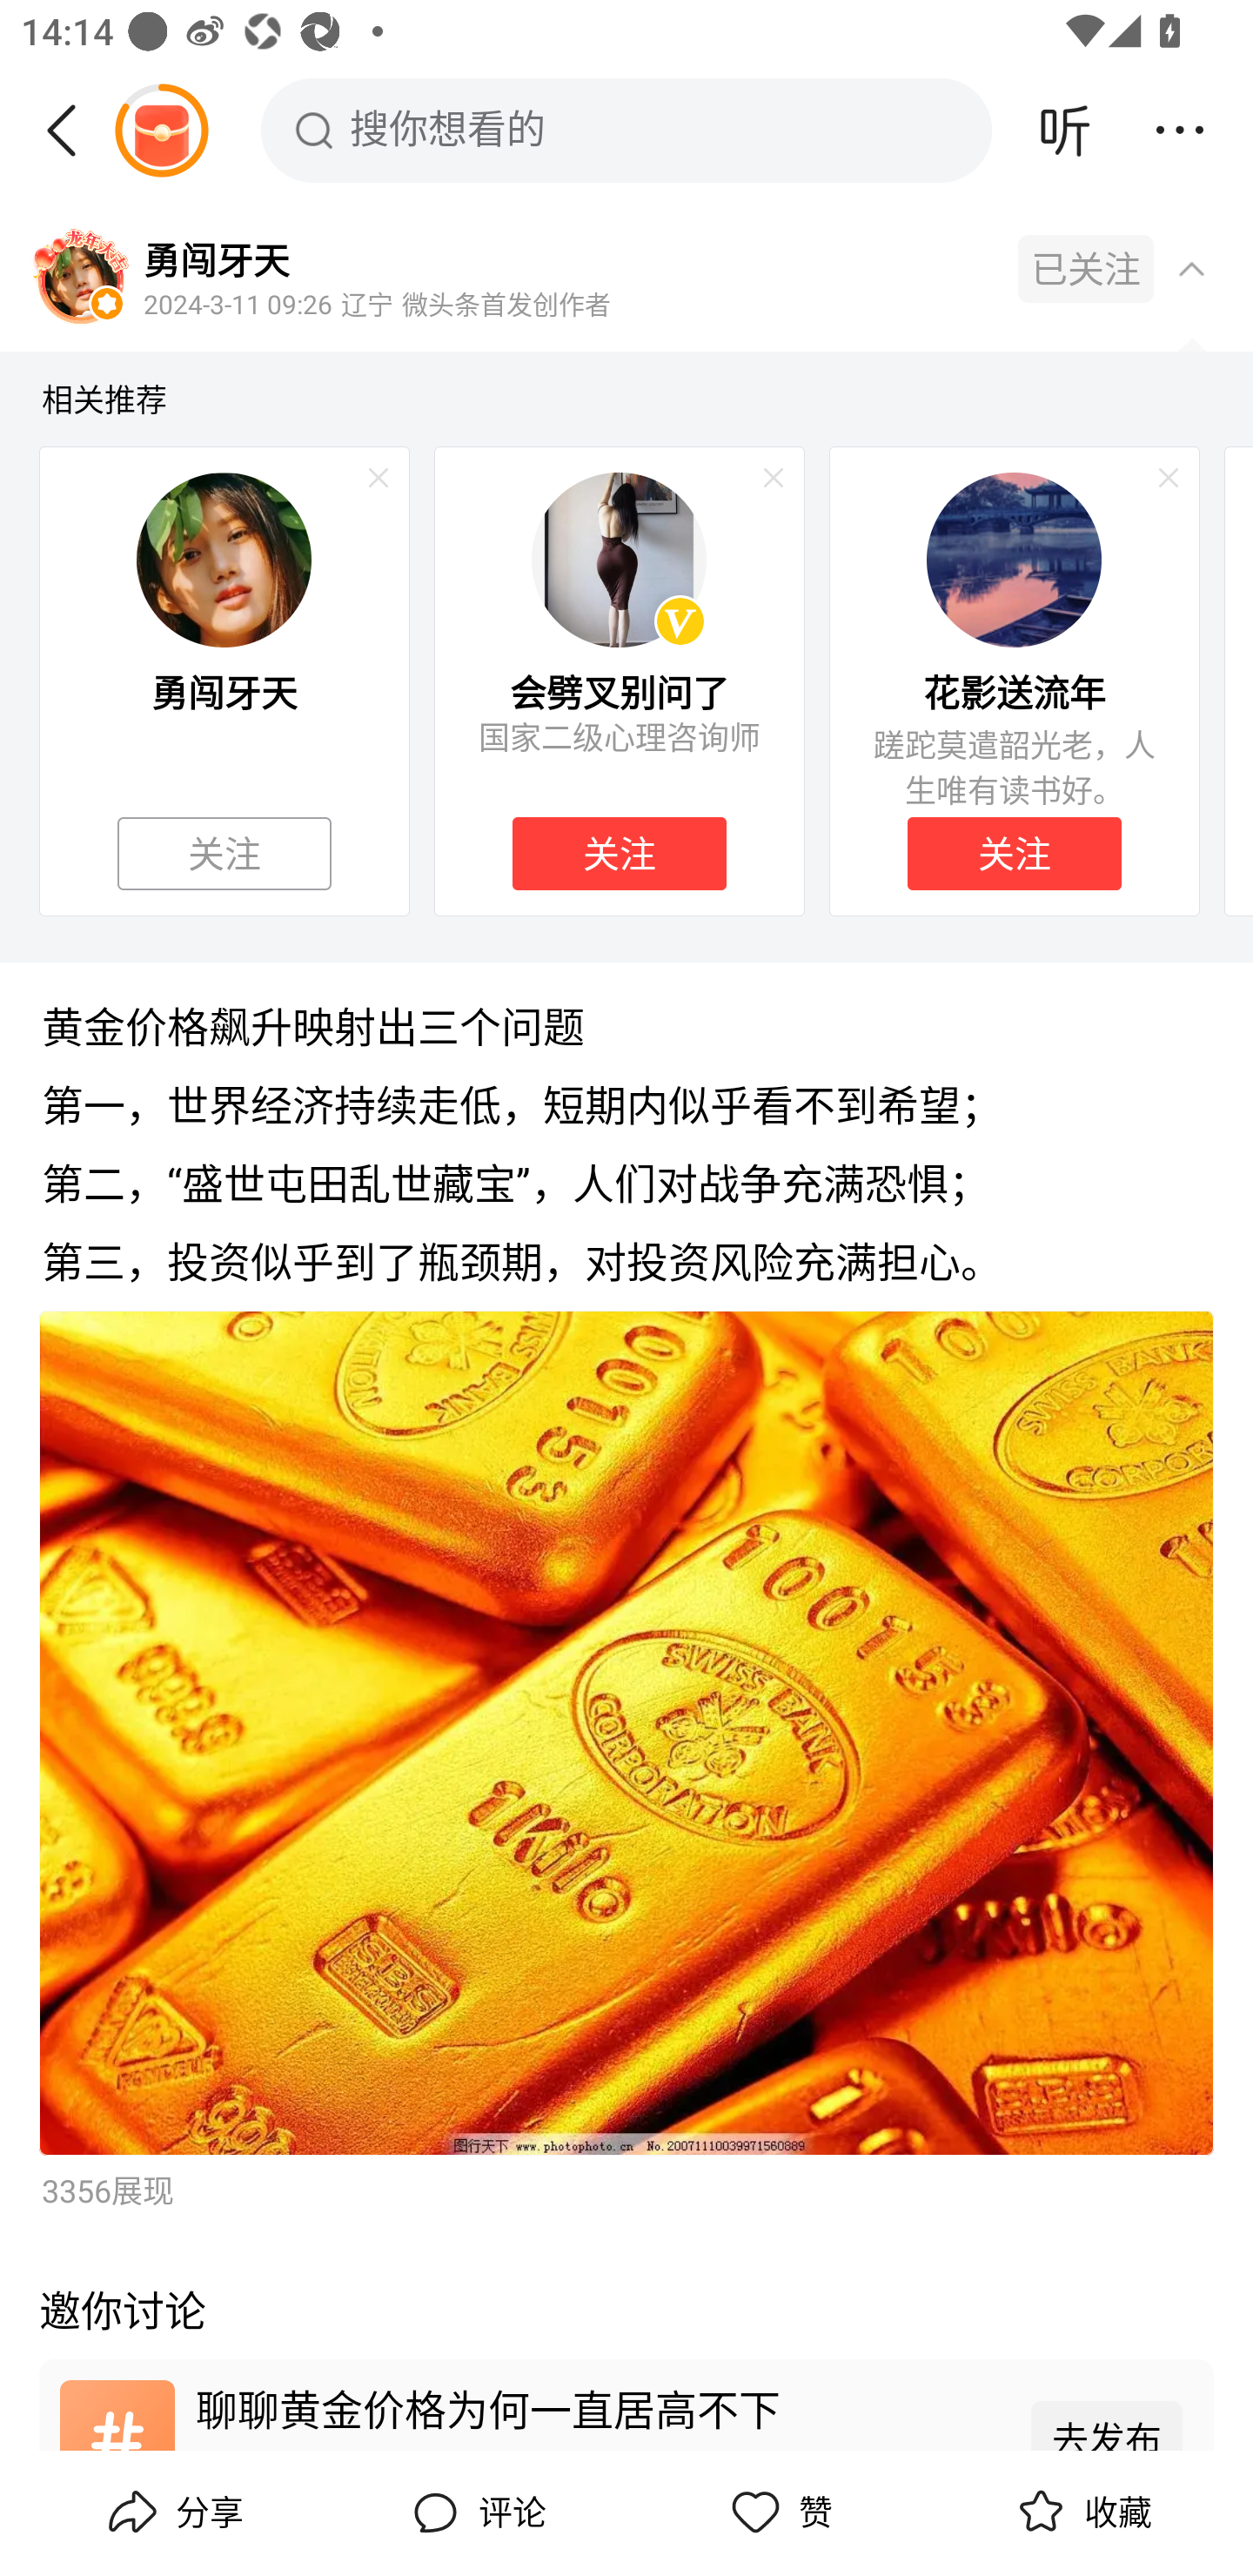  What do you see at coordinates (1065, 130) in the screenshot?
I see `听头条` at bounding box center [1065, 130].